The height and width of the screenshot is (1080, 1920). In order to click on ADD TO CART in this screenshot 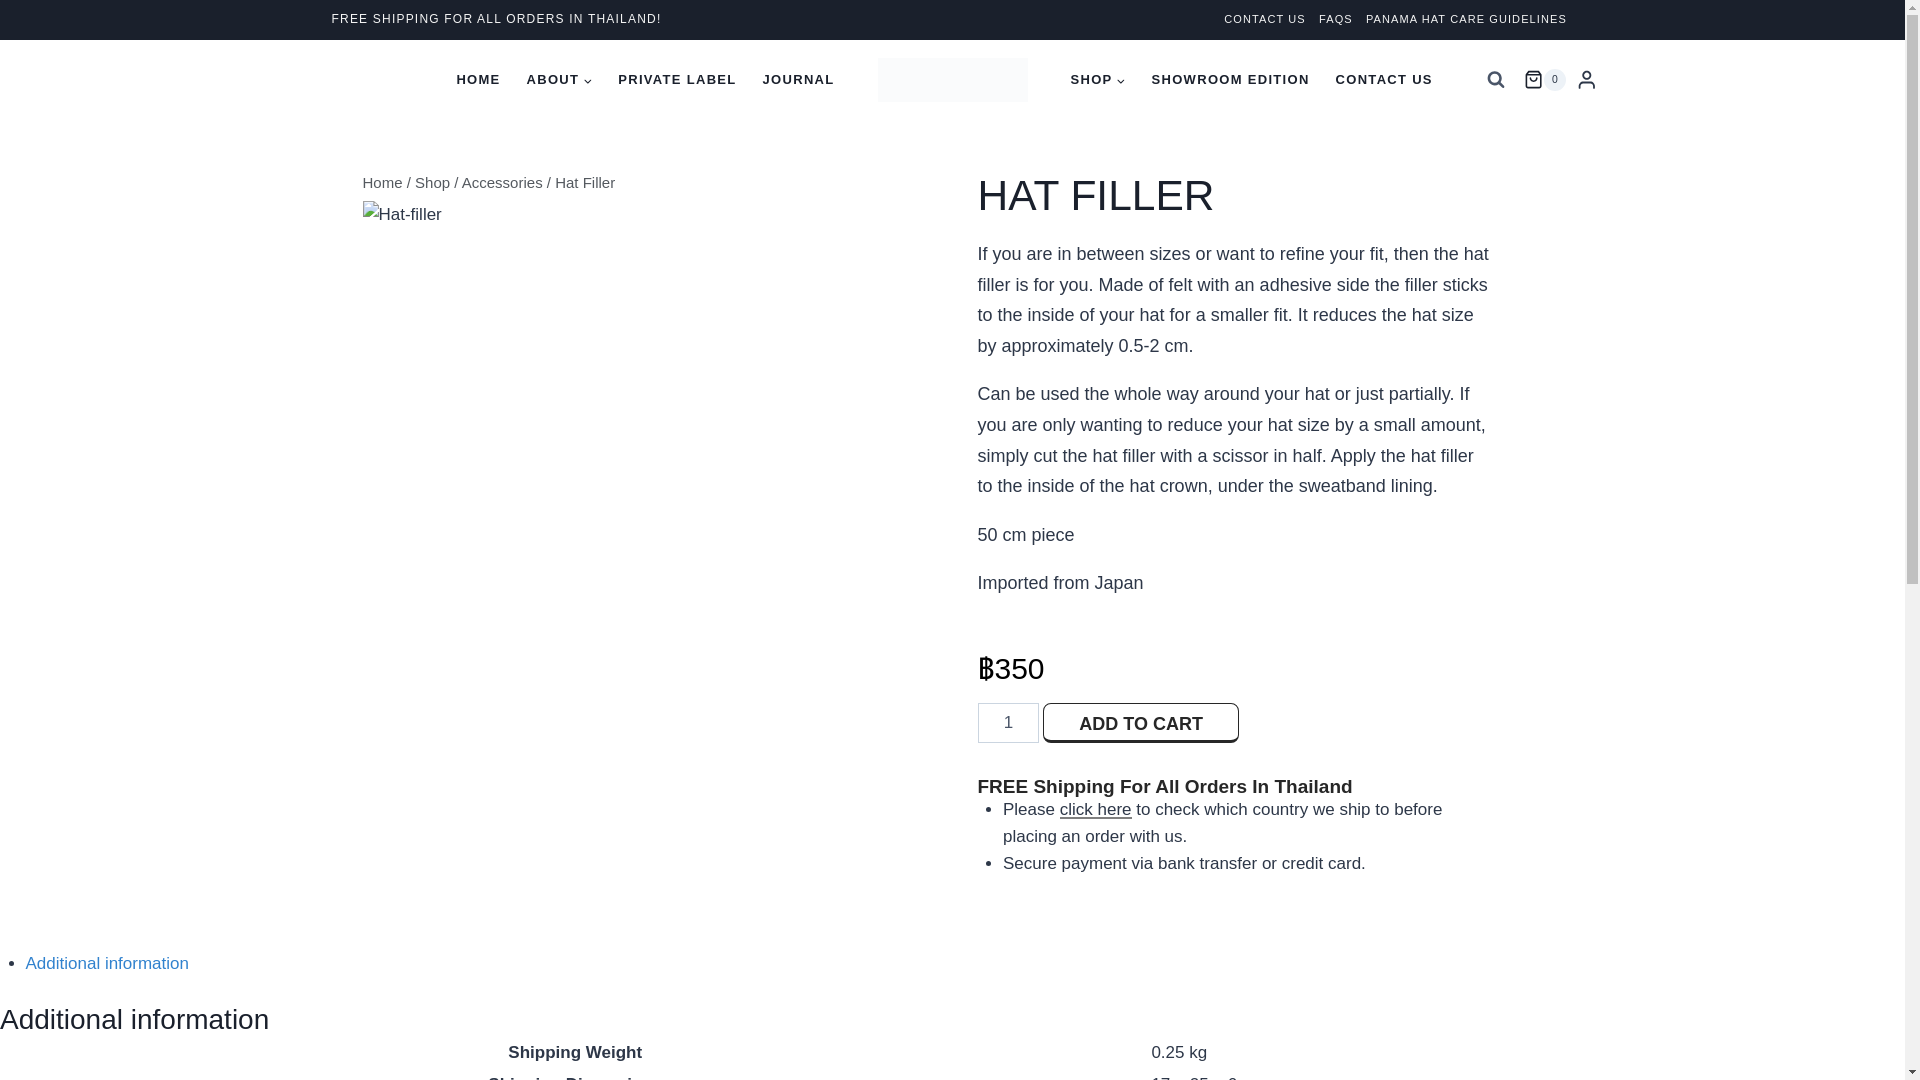, I will do `click(1140, 723)`.